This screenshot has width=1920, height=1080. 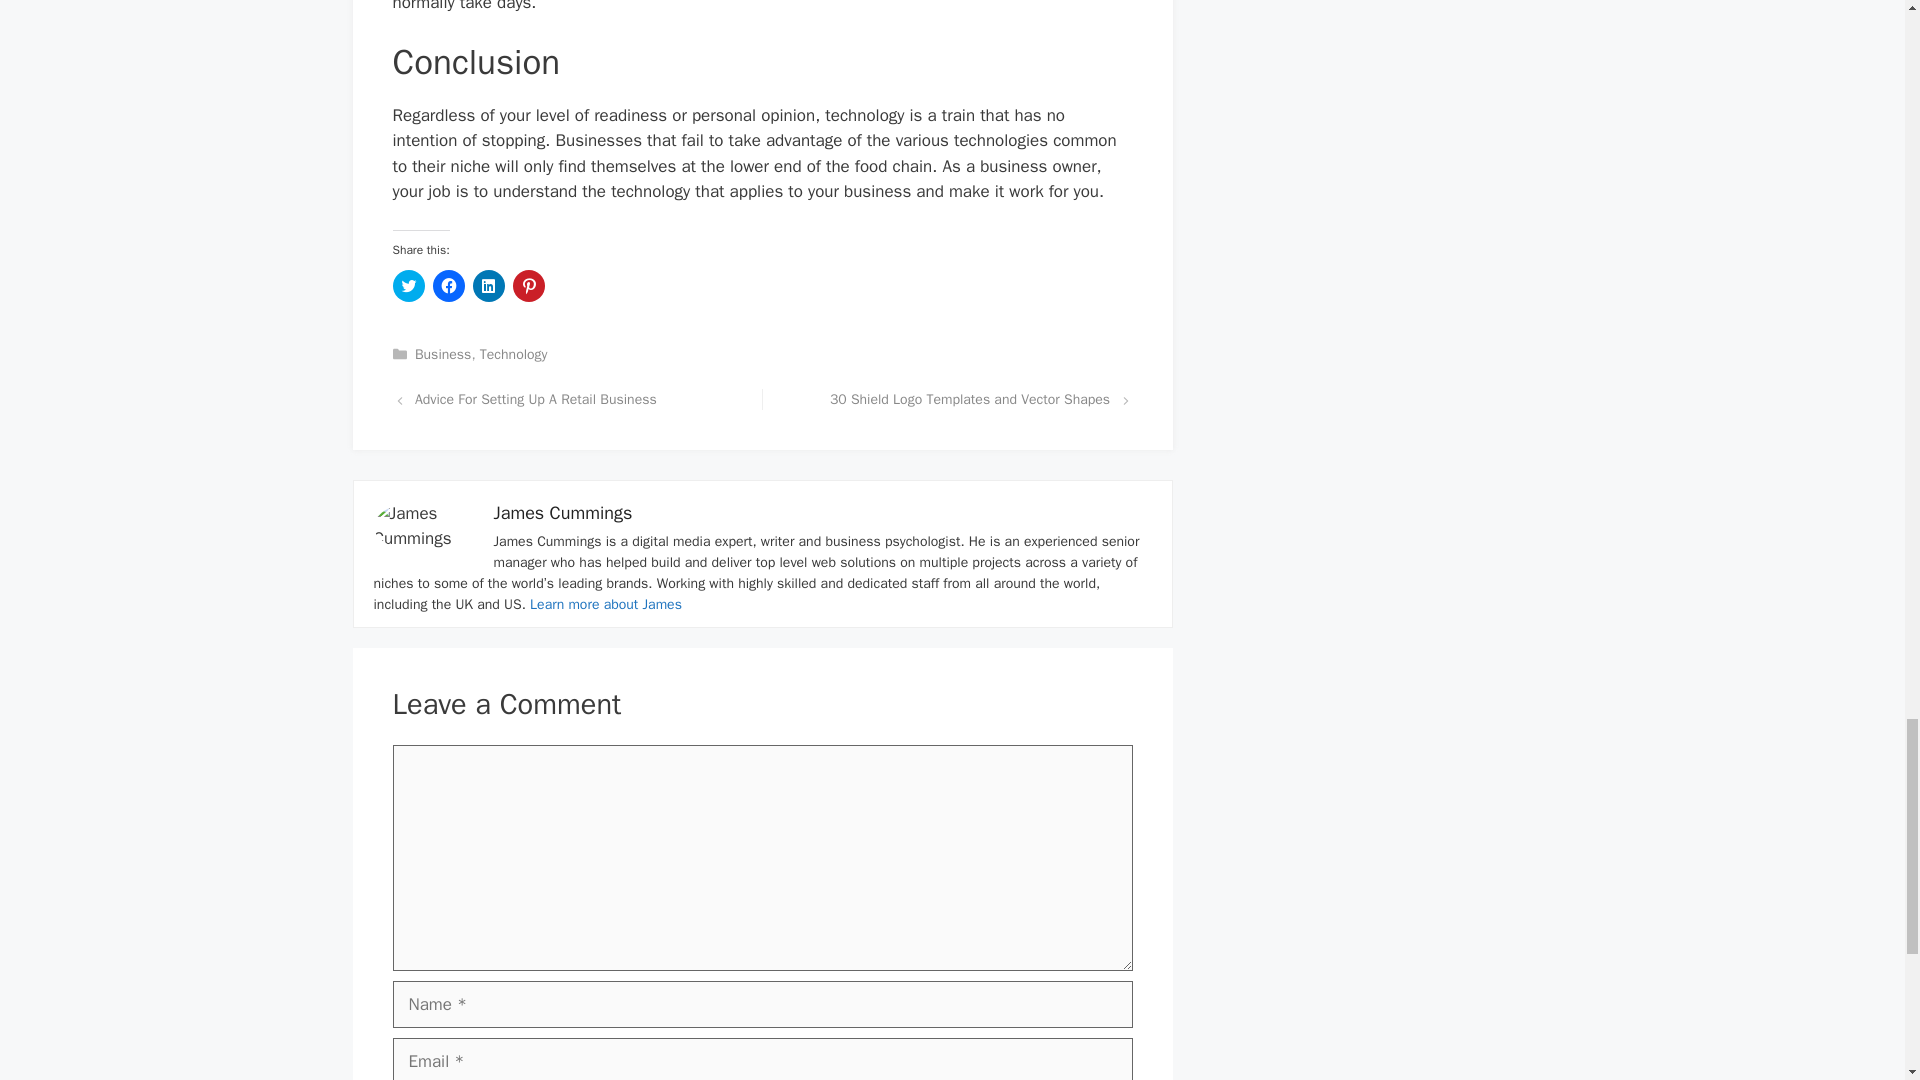 What do you see at coordinates (563, 512) in the screenshot?
I see `James Cummings` at bounding box center [563, 512].